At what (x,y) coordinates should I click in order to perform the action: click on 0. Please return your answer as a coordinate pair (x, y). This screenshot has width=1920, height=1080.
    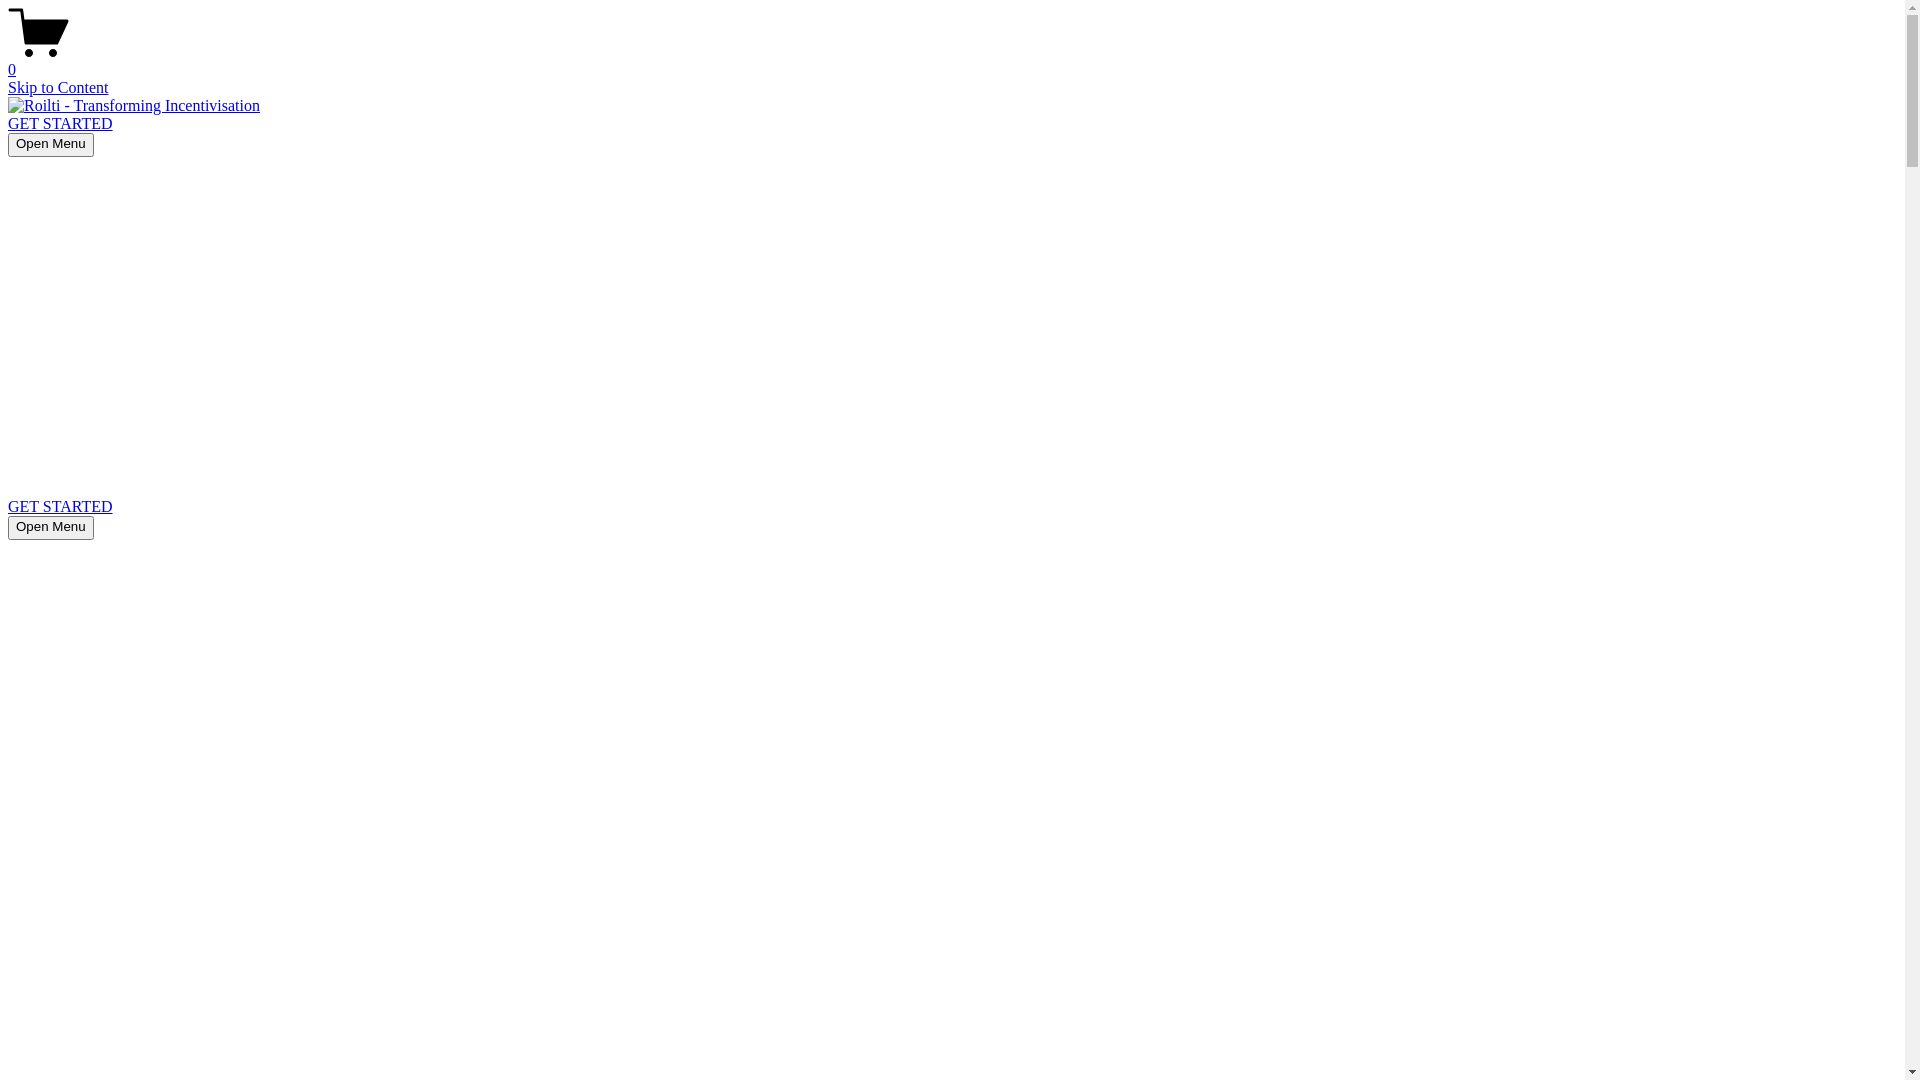
    Looking at the image, I should click on (952, 61).